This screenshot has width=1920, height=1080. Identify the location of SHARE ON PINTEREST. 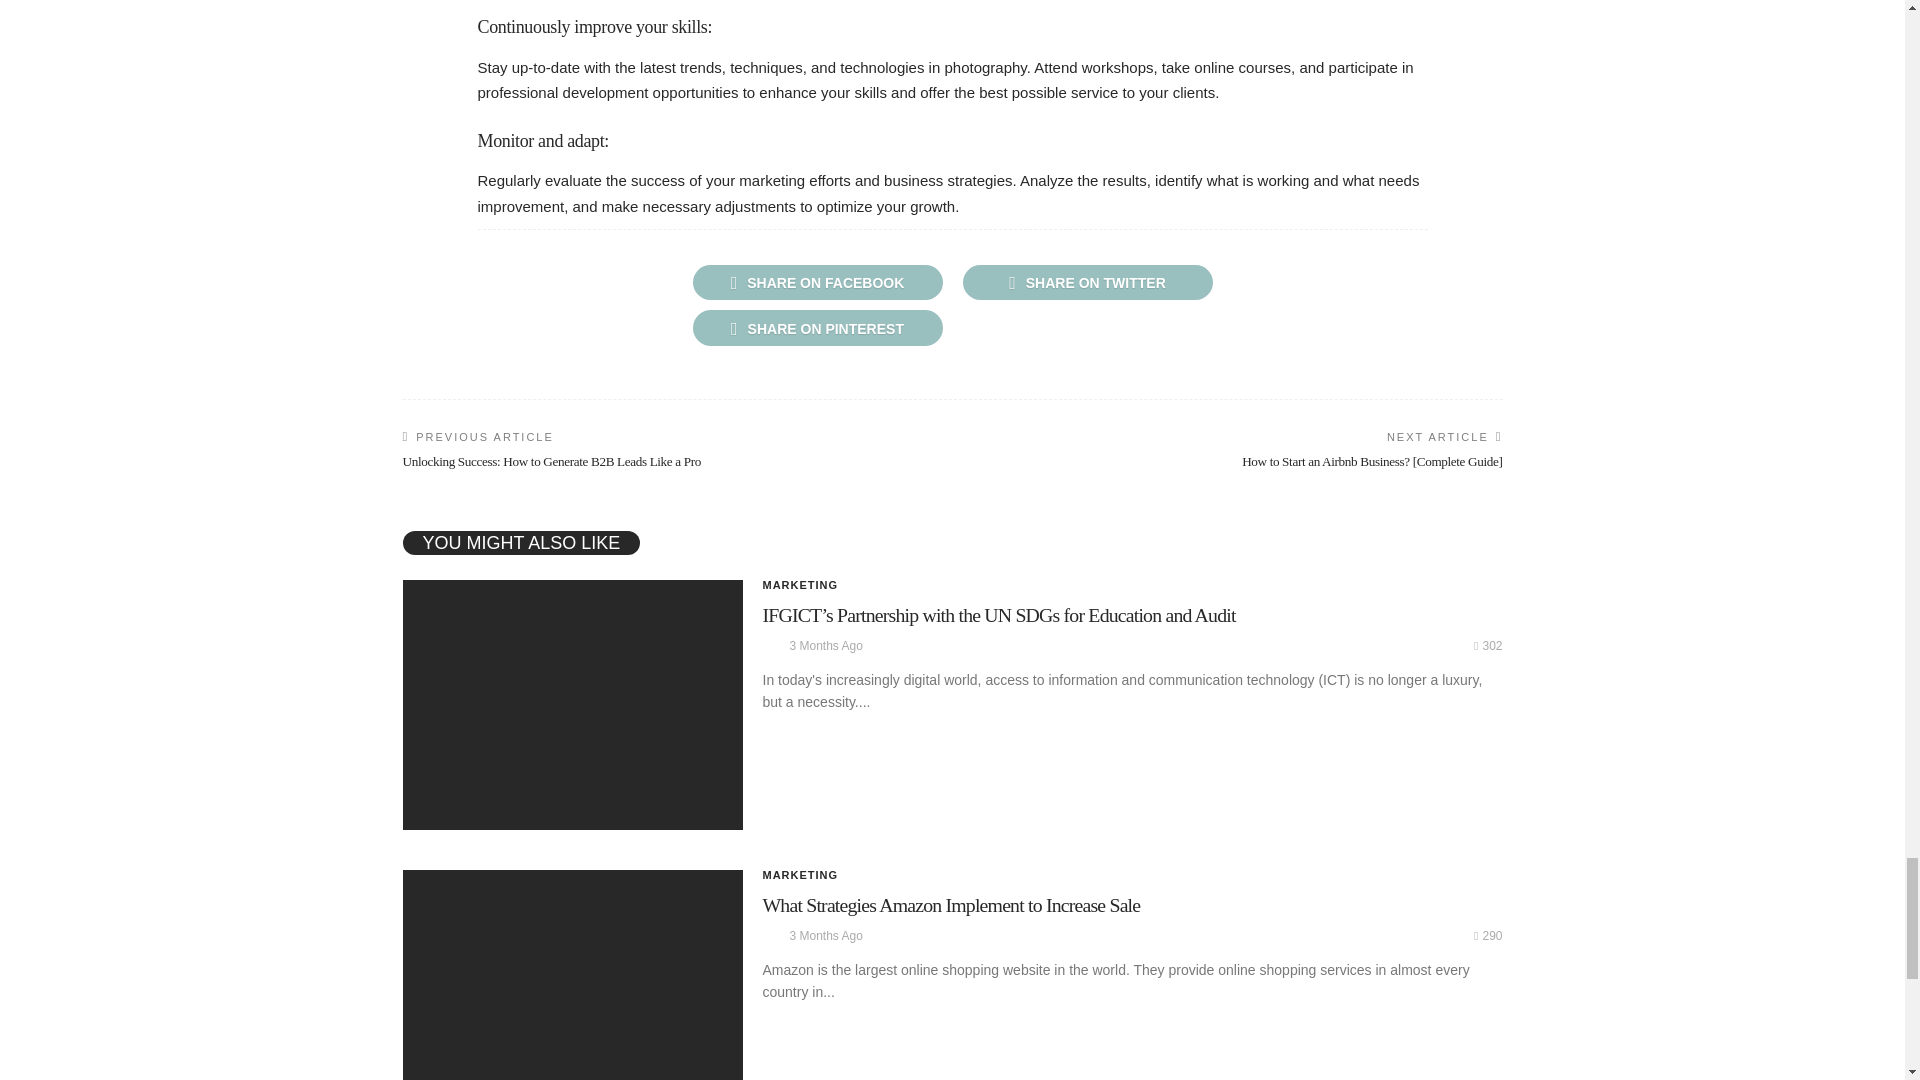
(816, 326).